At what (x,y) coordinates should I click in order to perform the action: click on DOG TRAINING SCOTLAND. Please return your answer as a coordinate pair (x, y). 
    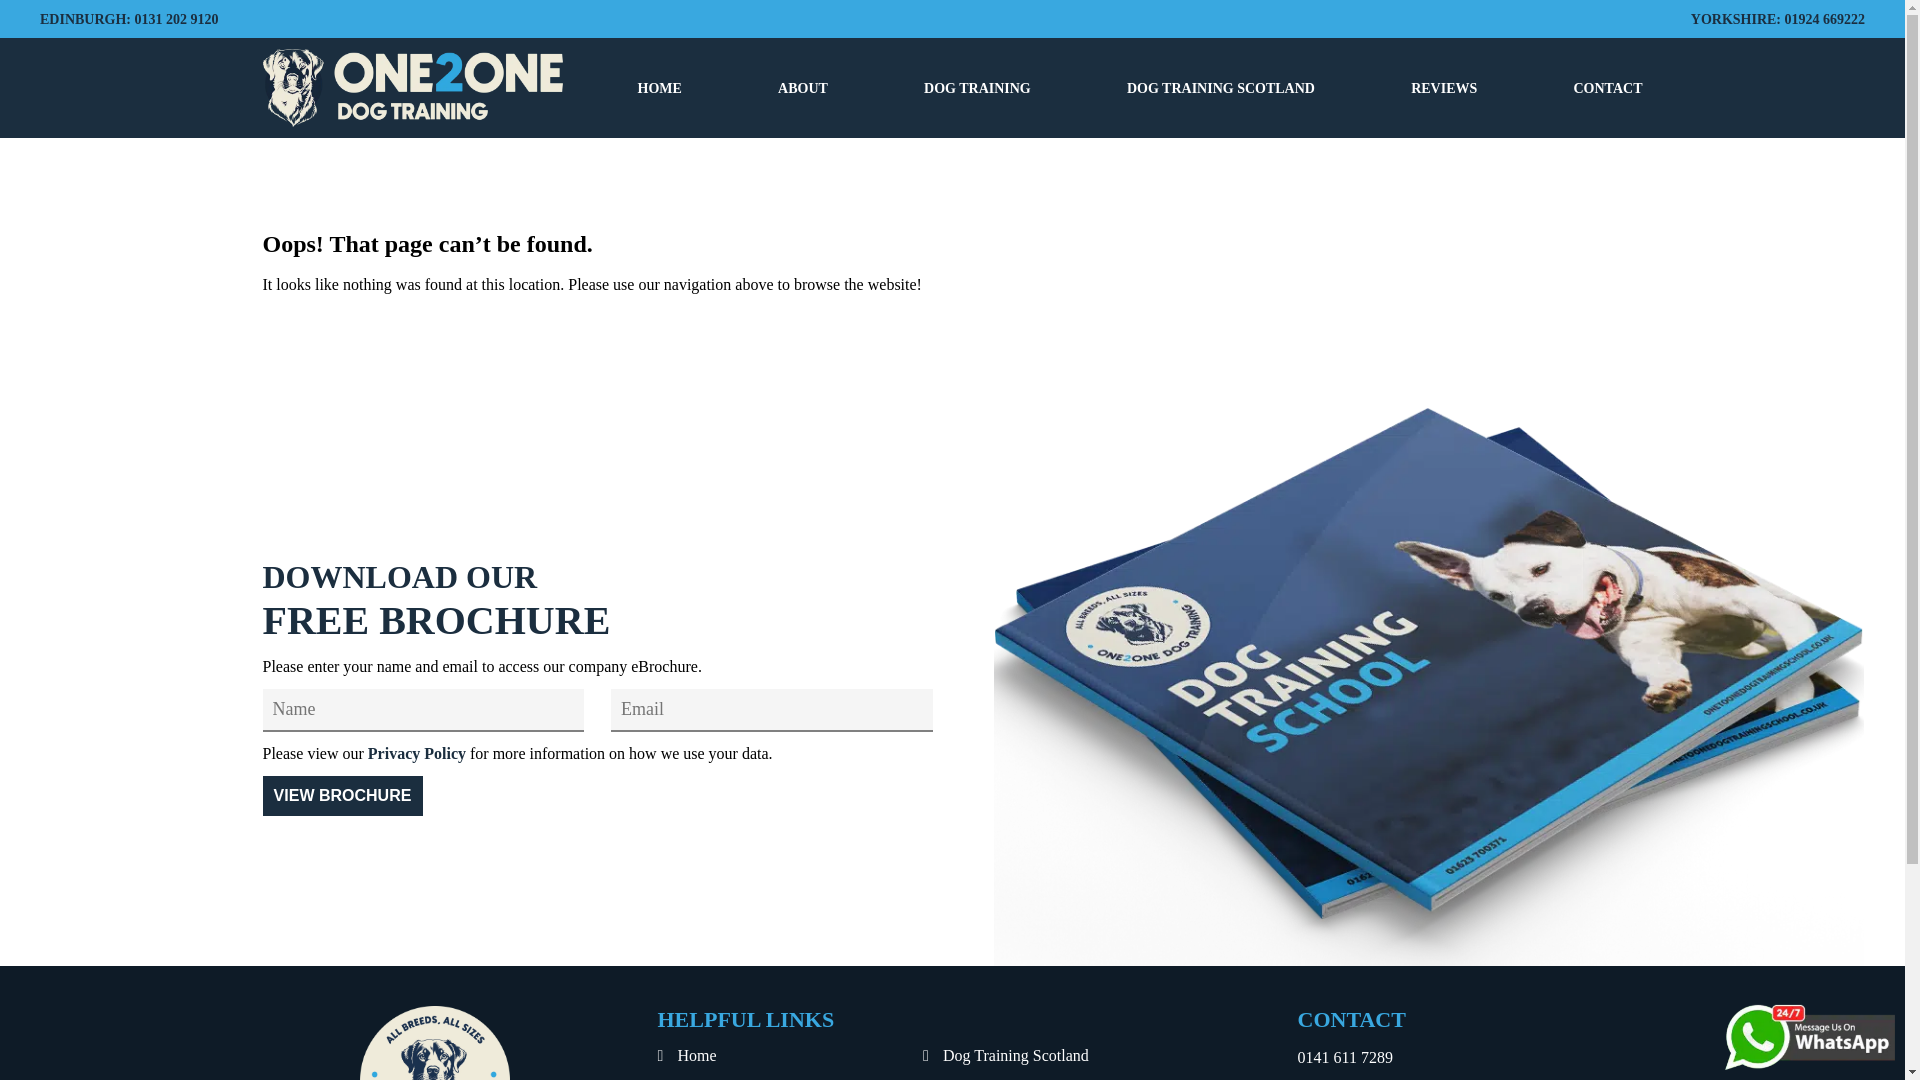
    Looking at the image, I should click on (1221, 88).